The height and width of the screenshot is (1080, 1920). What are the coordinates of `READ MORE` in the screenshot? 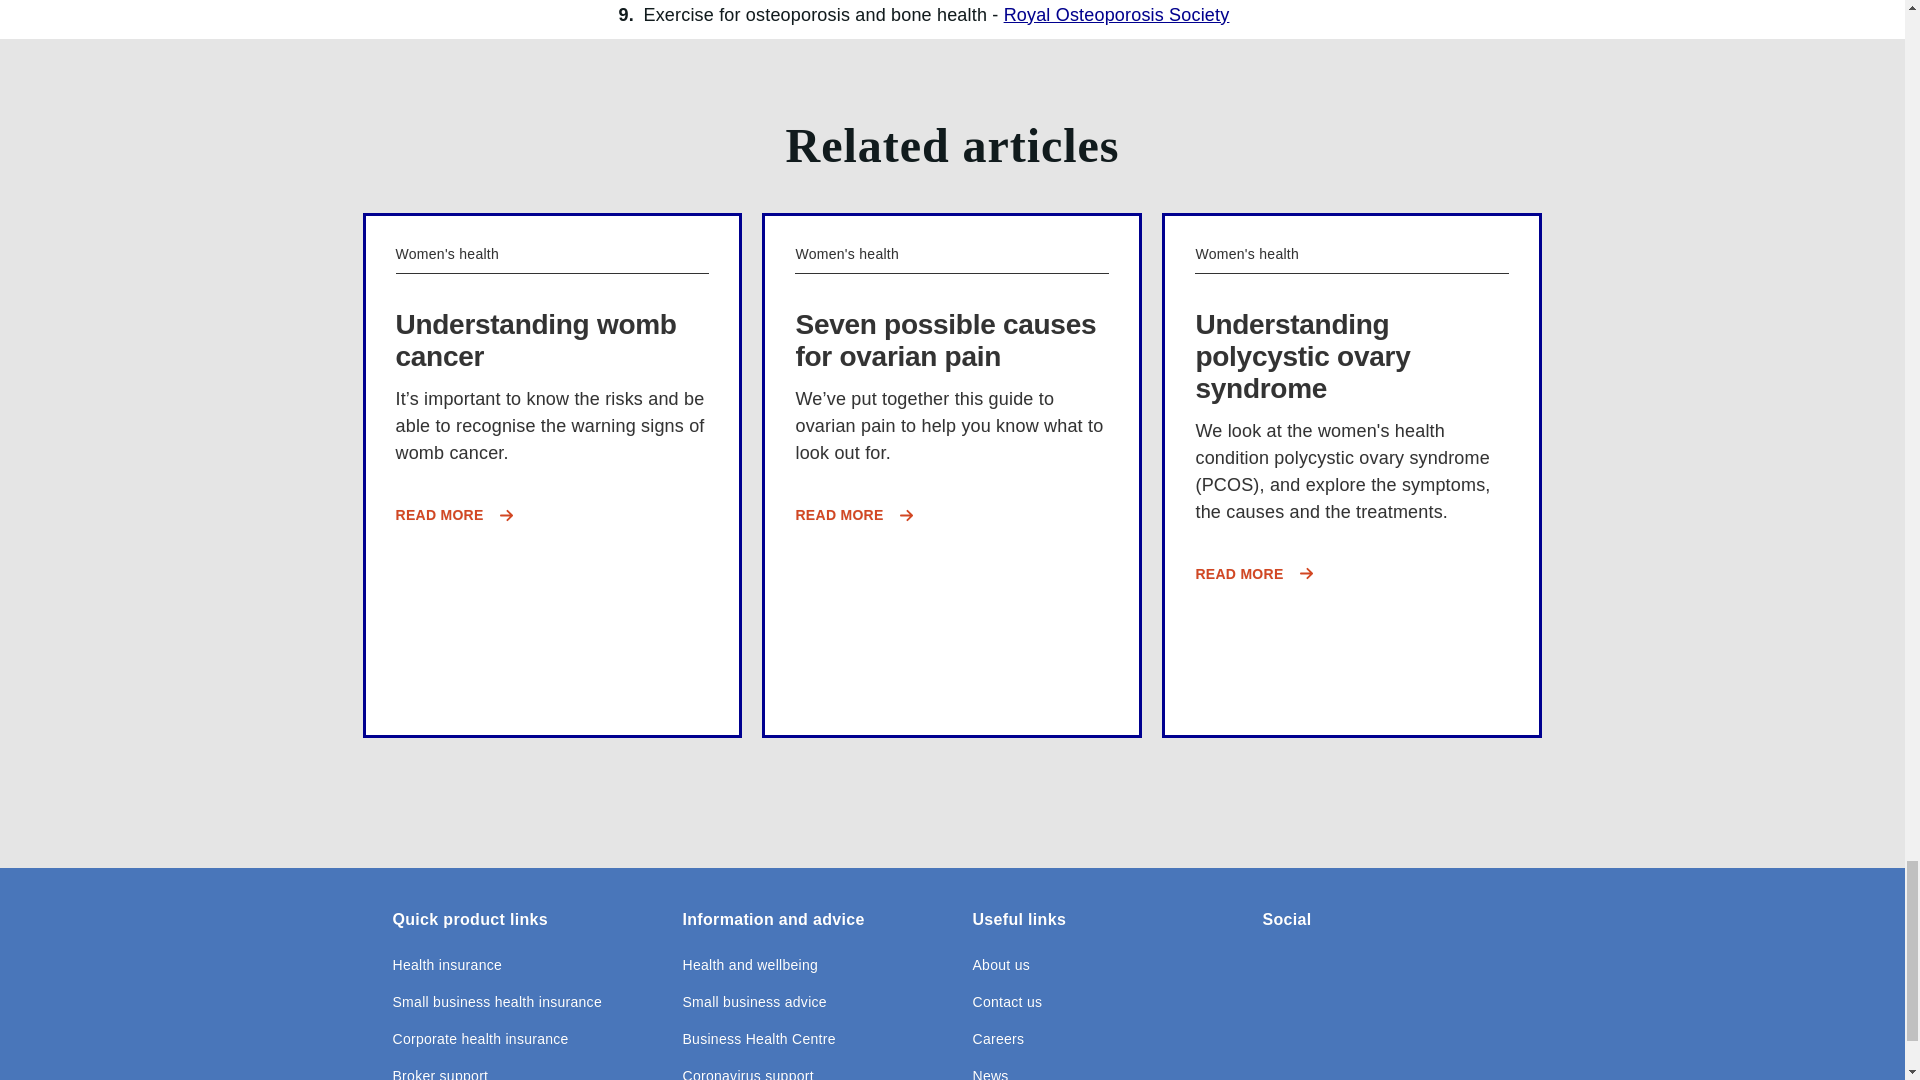 It's located at (552, 514).